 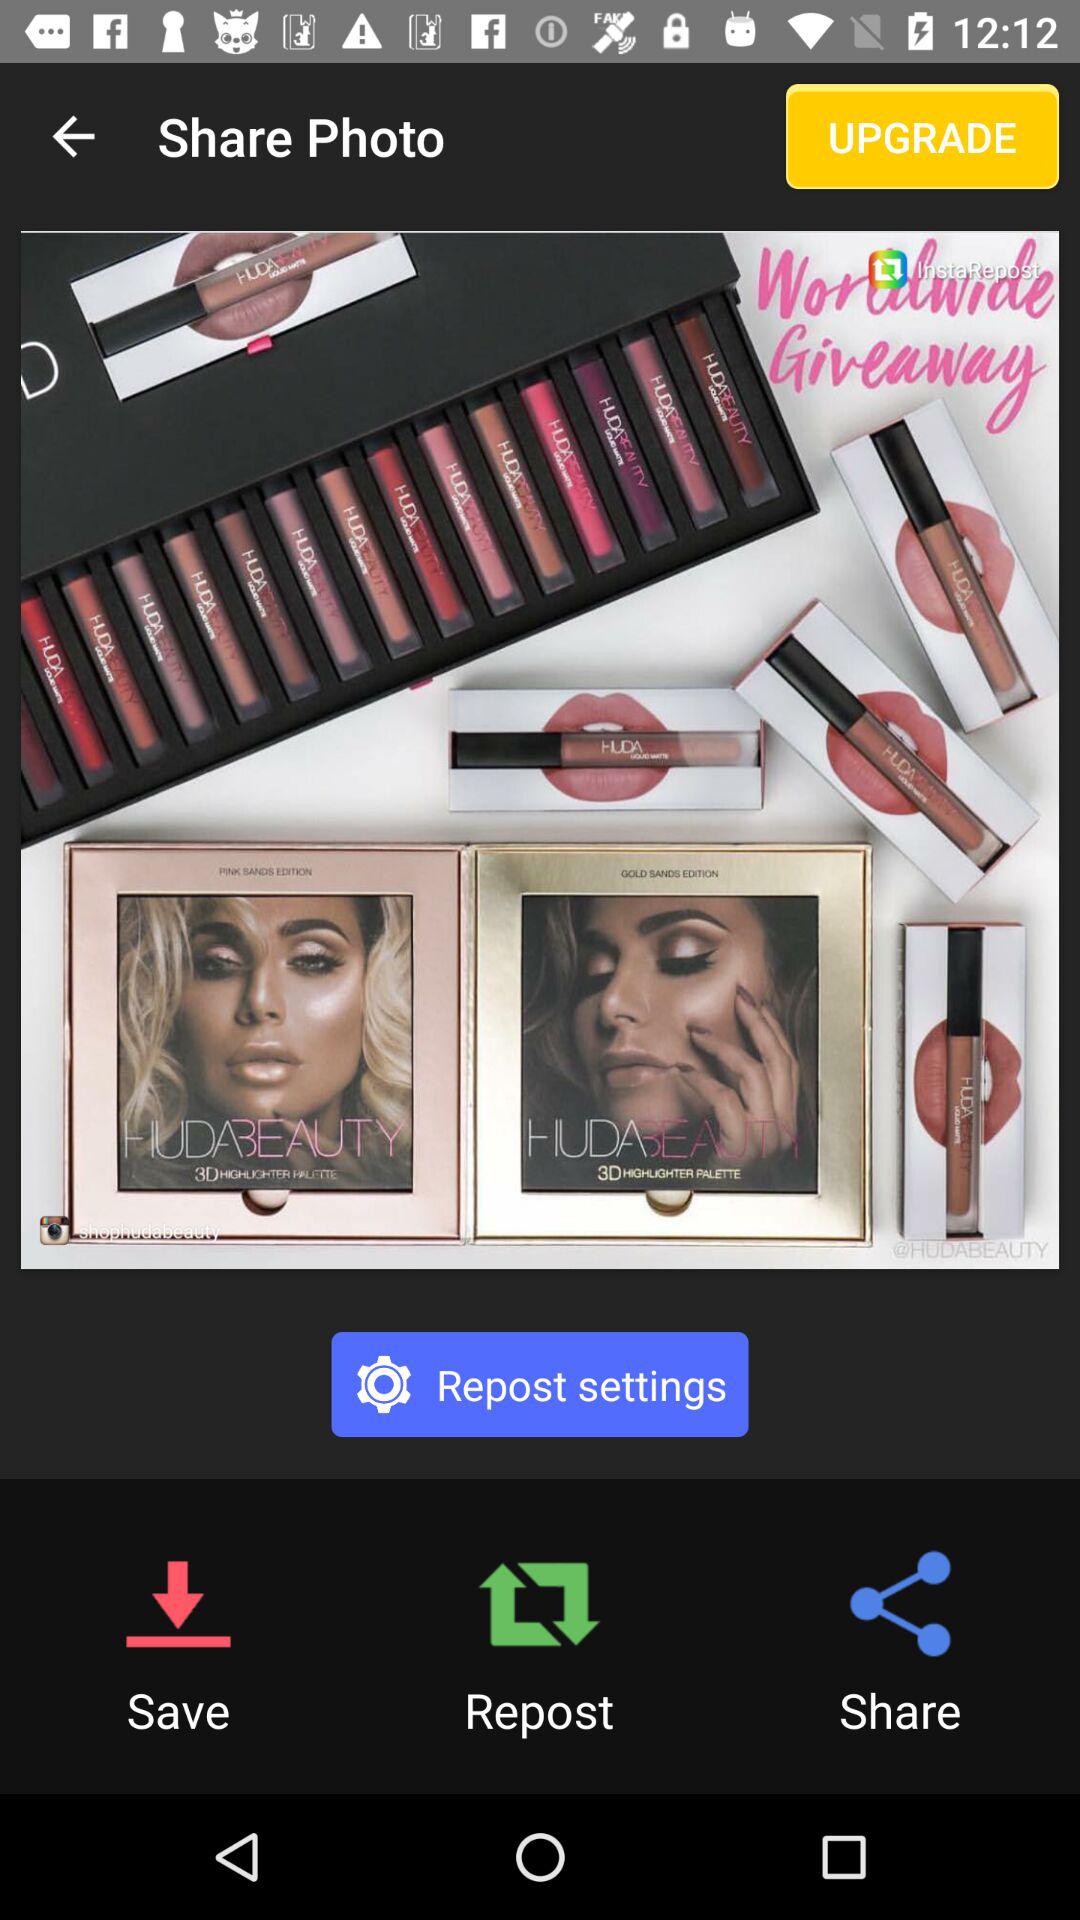 What do you see at coordinates (74, 136) in the screenshot?
I see `go back` at bounding box center [74, 136].